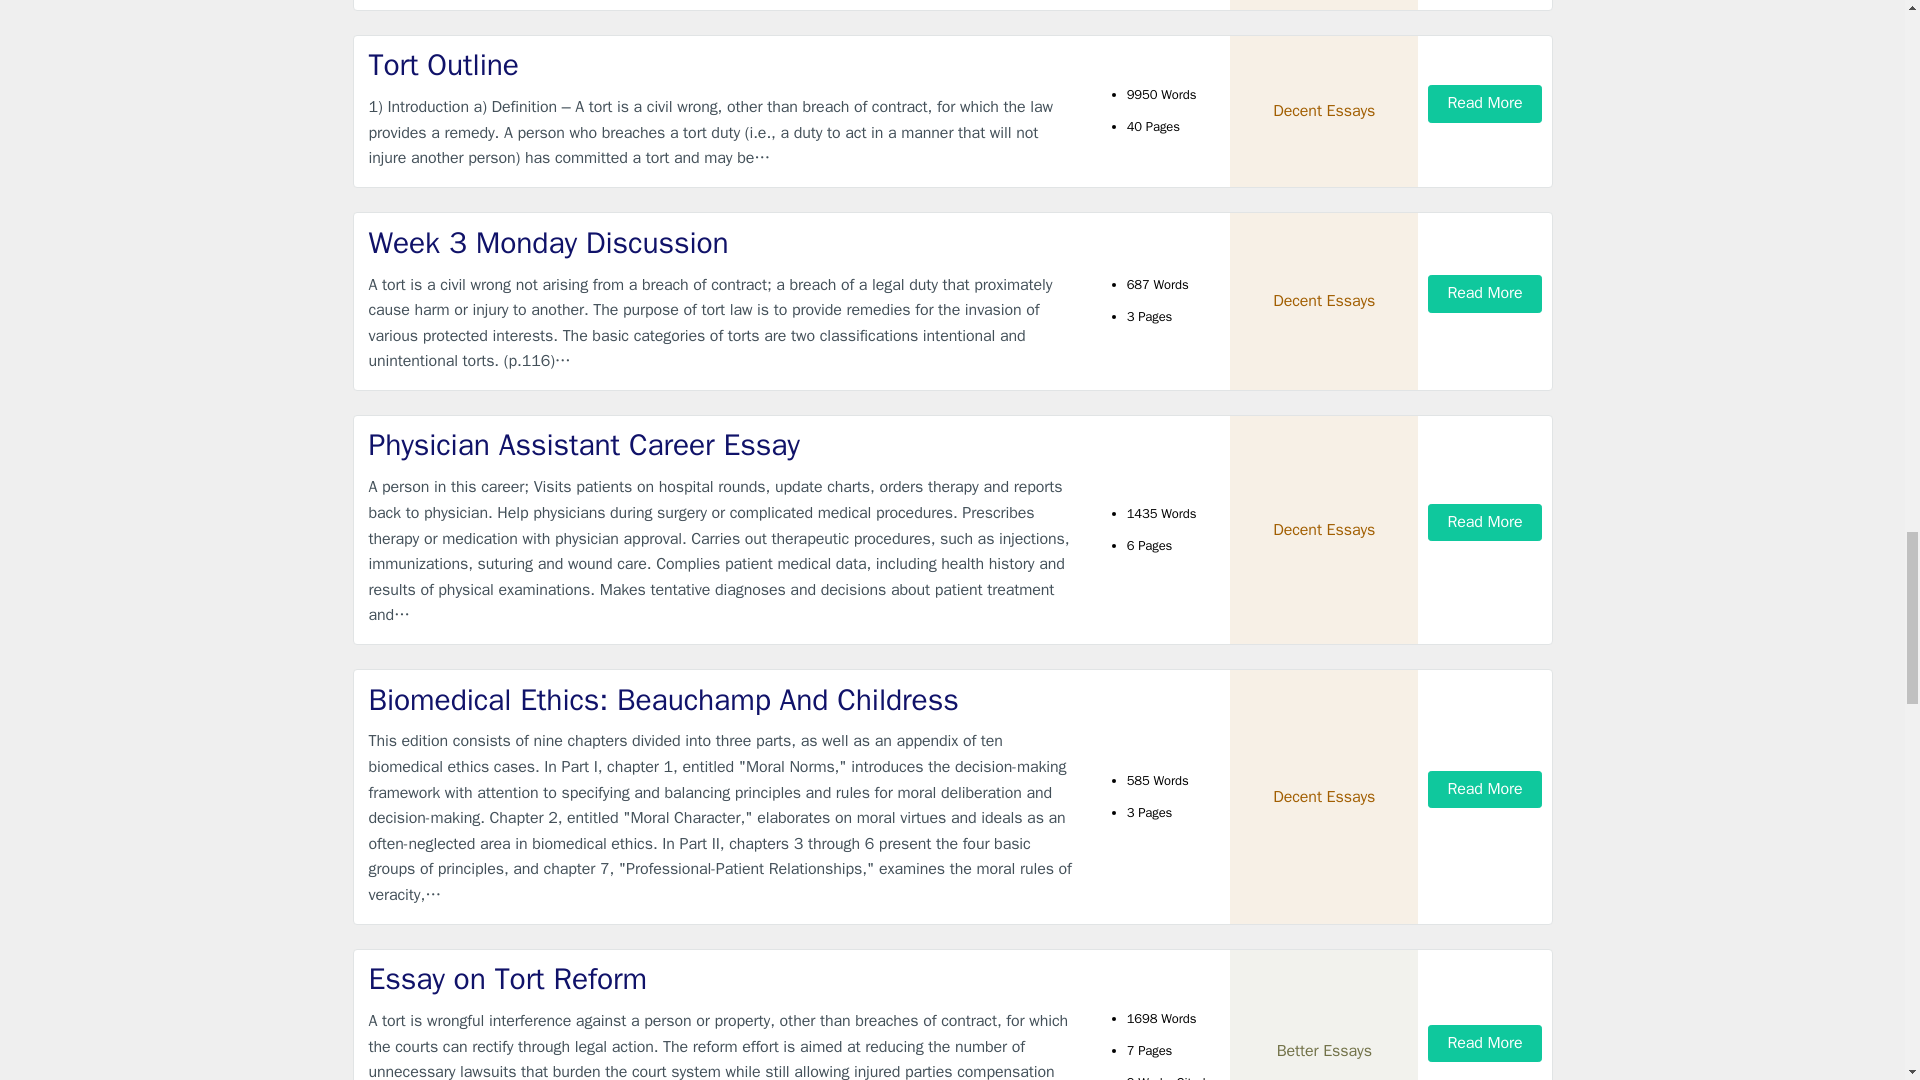  I want to click on Physician Assistant Career Essay, so click(724, 445).